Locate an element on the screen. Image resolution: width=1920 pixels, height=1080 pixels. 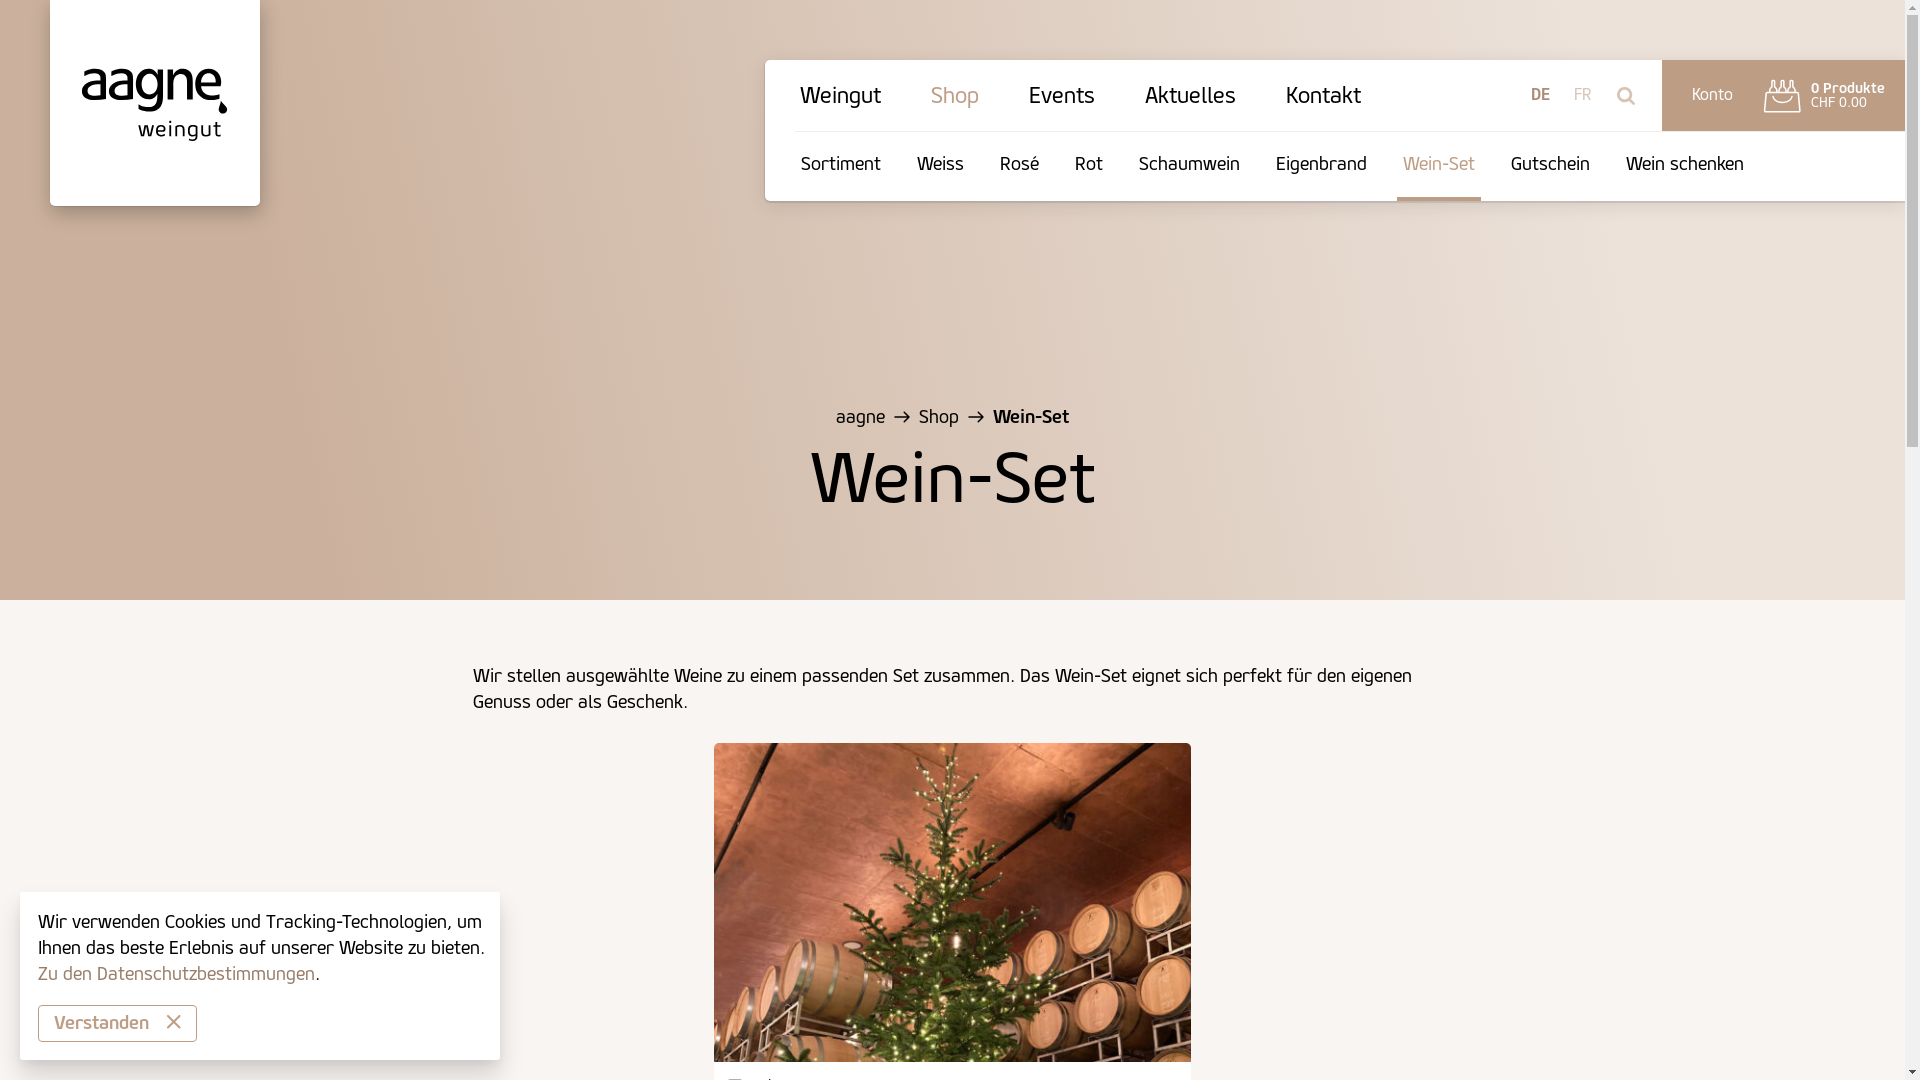
aagne is located at coordinates (860, 417).